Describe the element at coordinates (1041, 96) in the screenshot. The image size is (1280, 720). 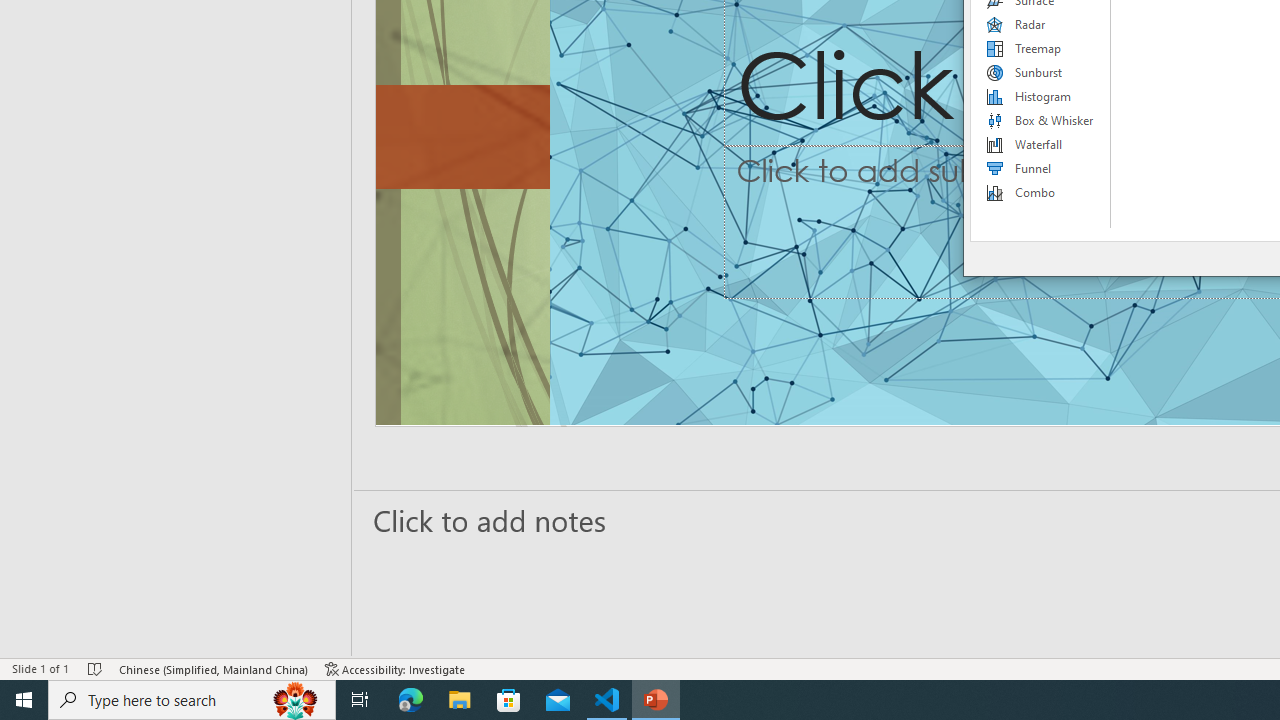
I see `Histogram` at that location.